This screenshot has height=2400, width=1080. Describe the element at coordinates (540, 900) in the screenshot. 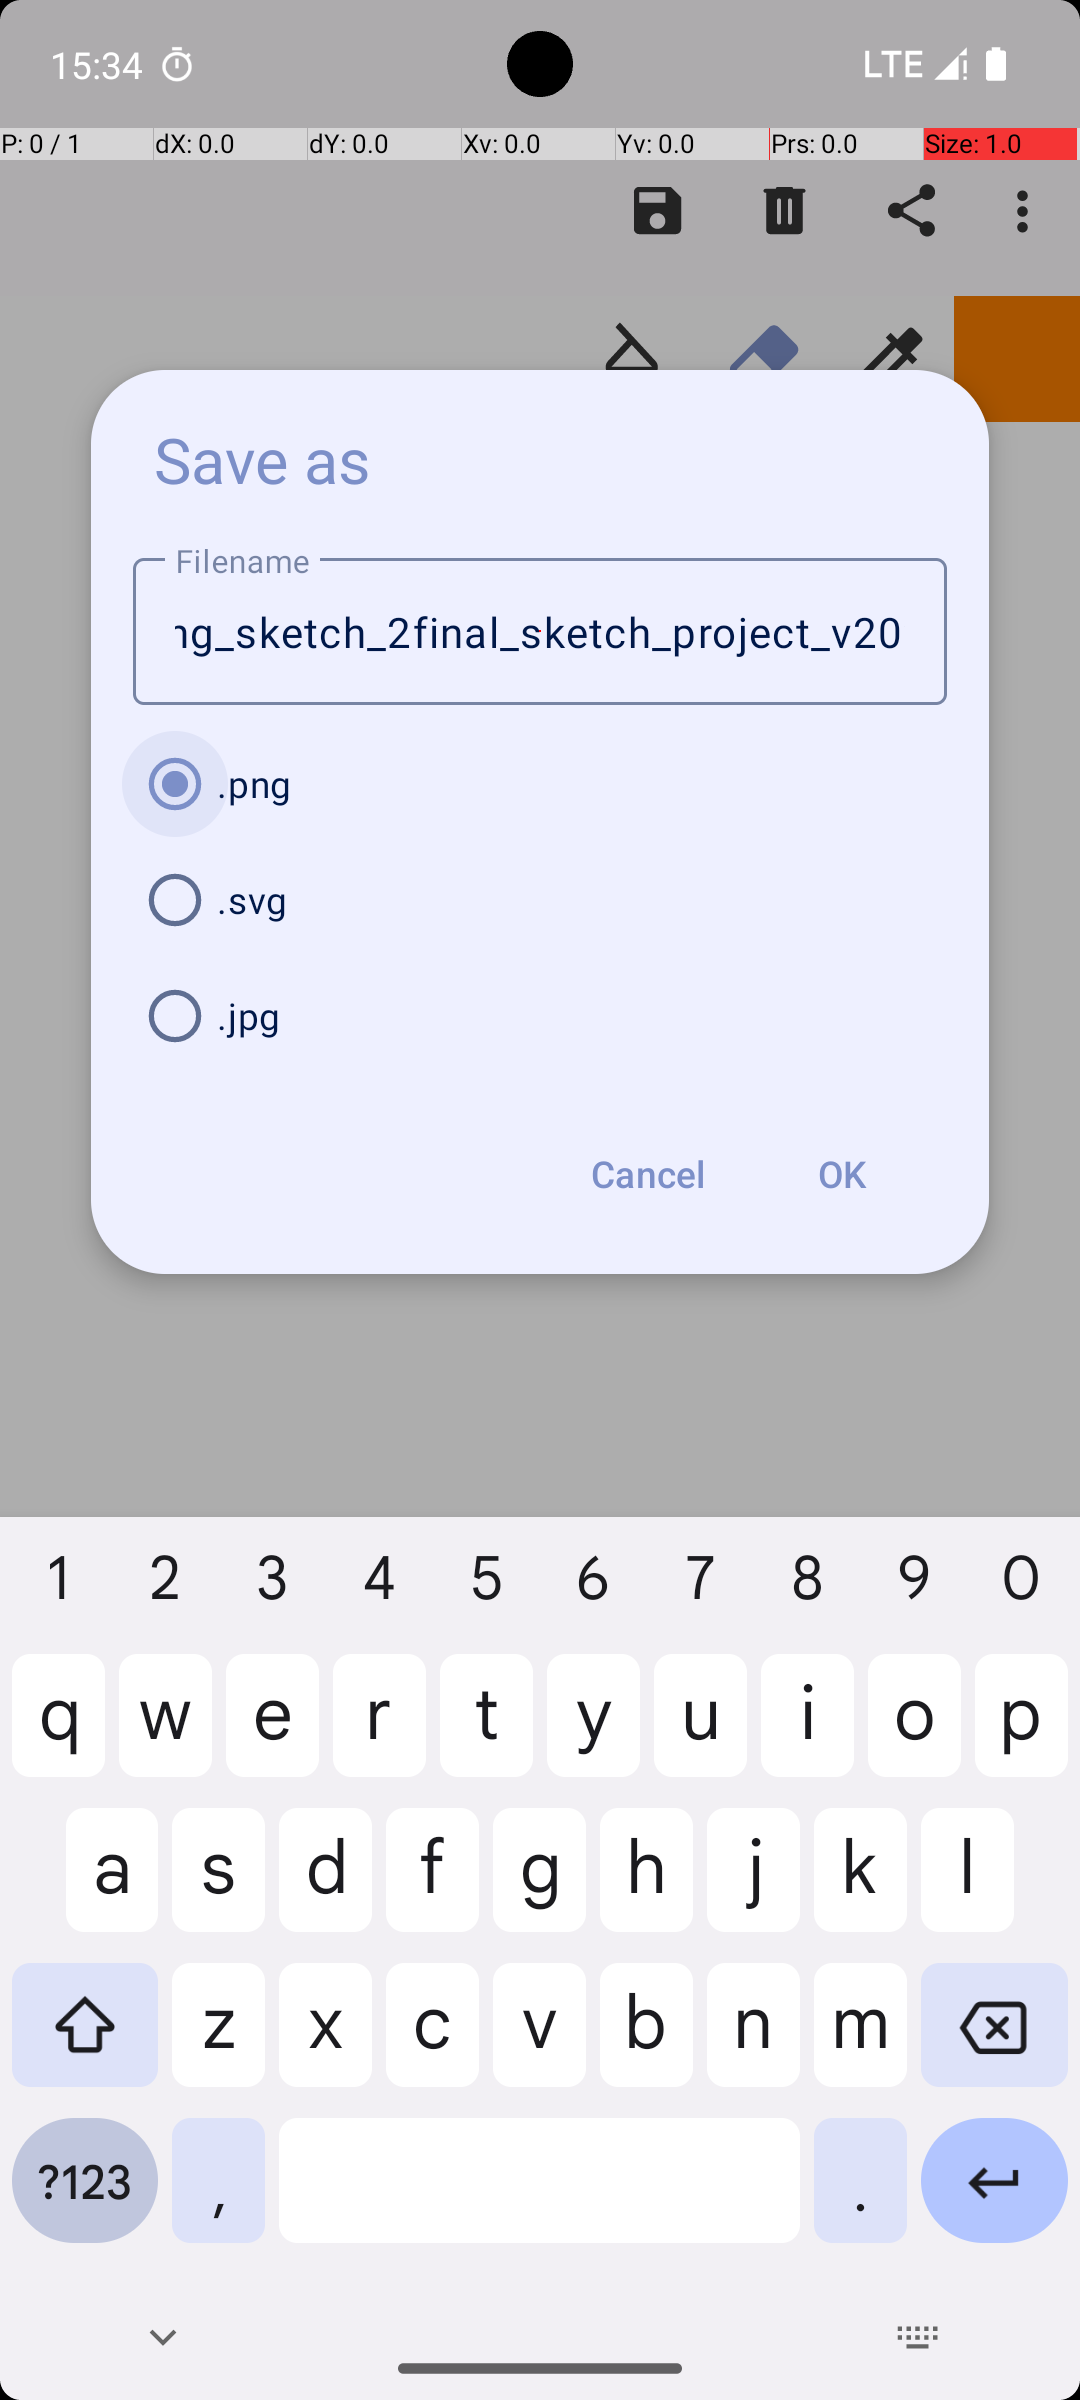

I see `.svg` at that location.